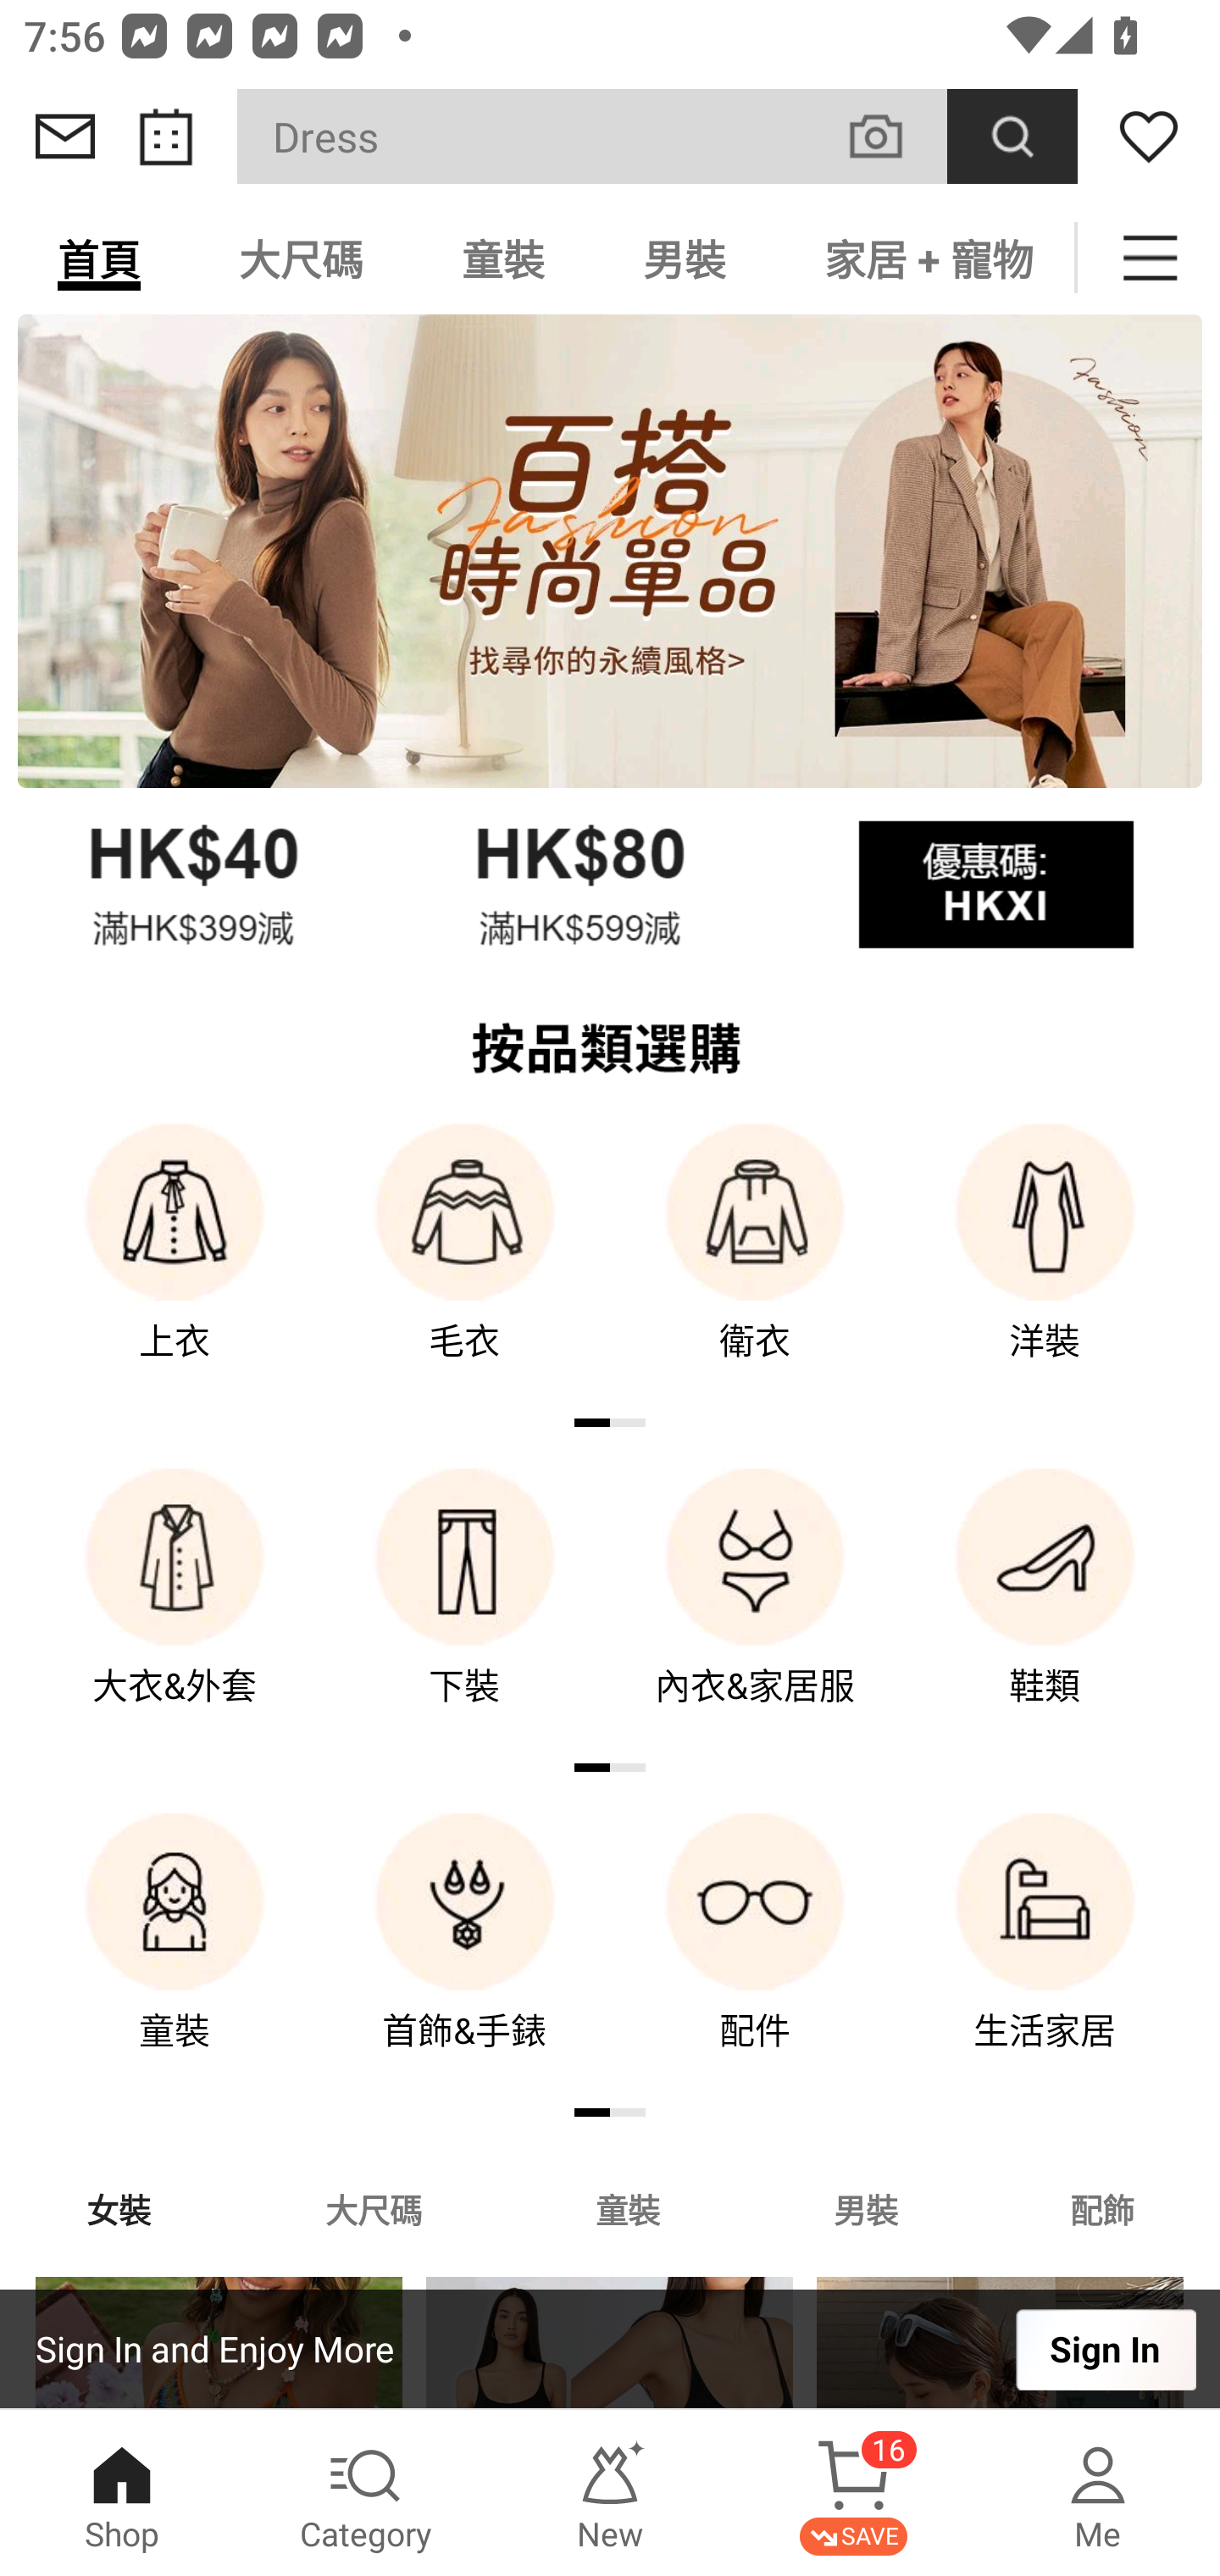 The image size is (1220, 2576). Describe the element at coordinates (373, 2208) in the screenshot. I see `大尺碼` at that location.